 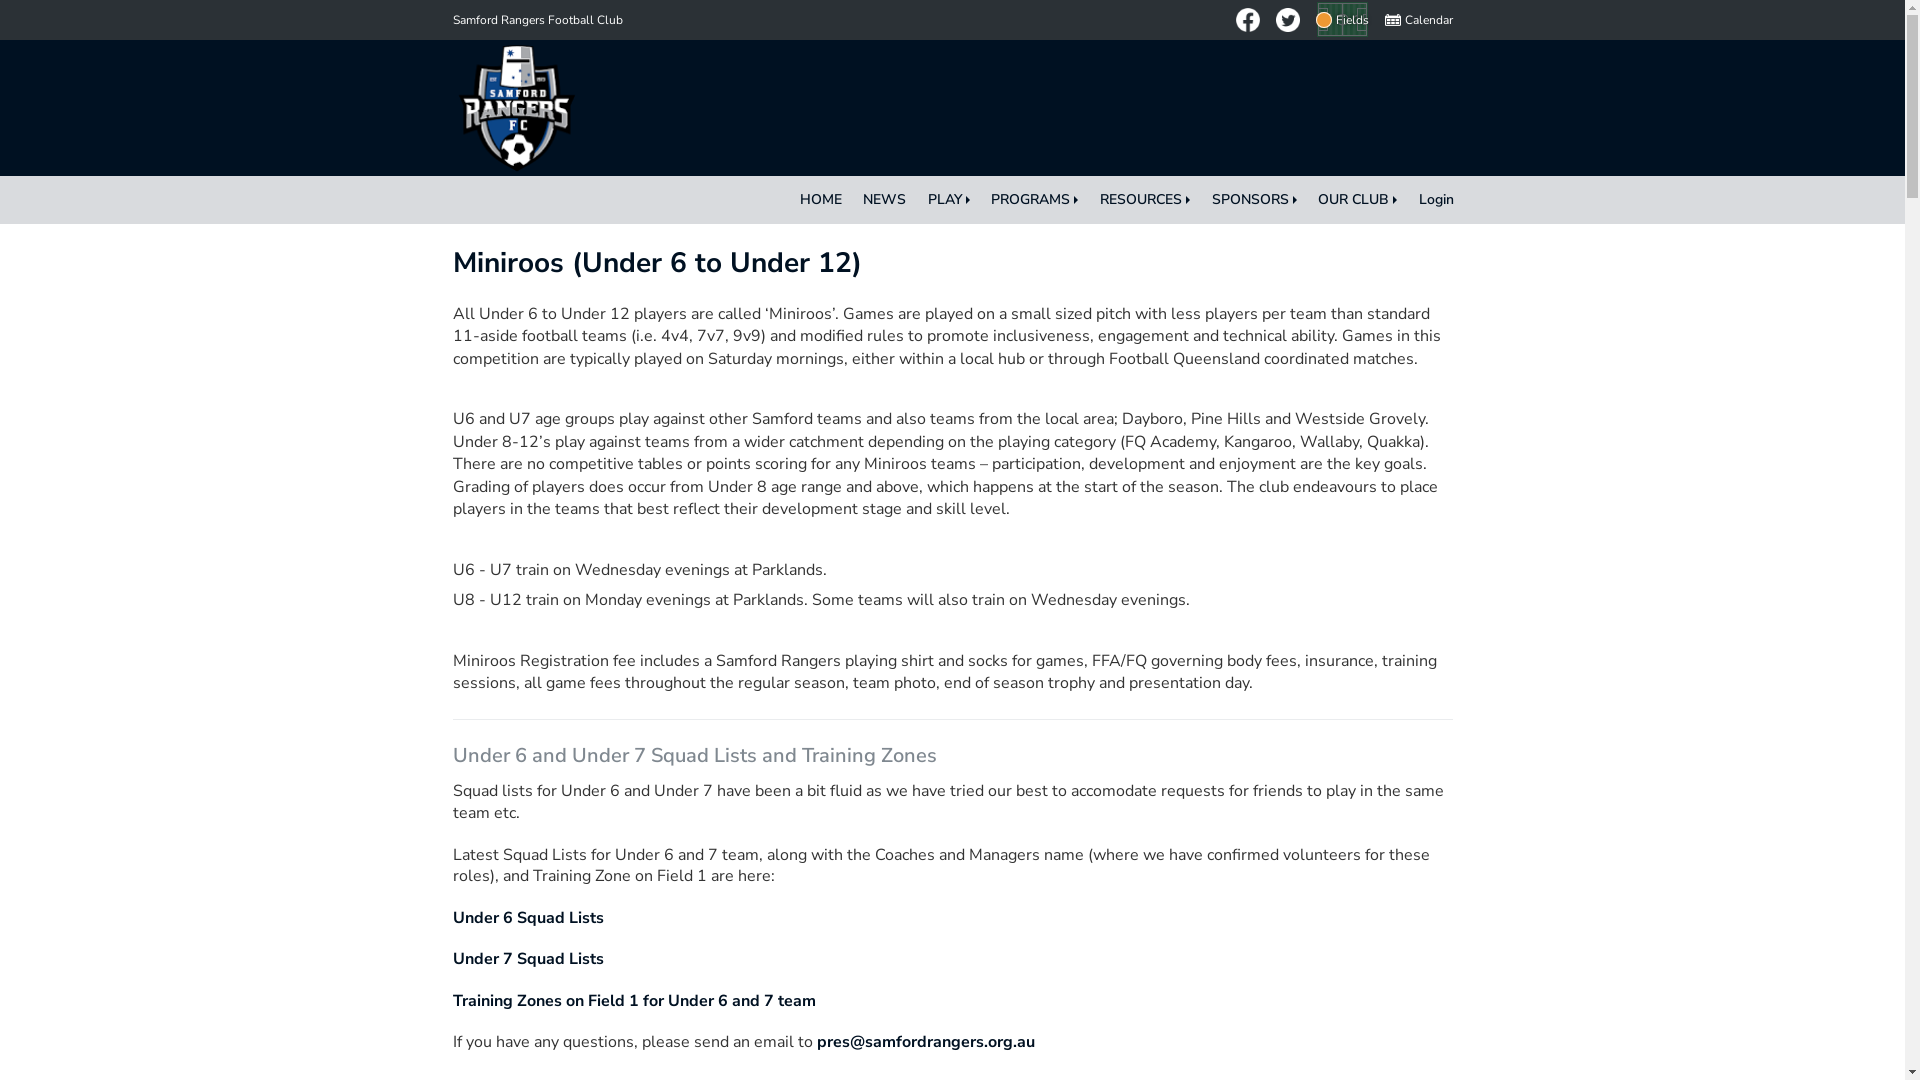 What do you see at coordinates (1248, 20) in the screenshot?
I see `Samford Rangers Football Club on Facebook` at bounding box center [1248, 20].